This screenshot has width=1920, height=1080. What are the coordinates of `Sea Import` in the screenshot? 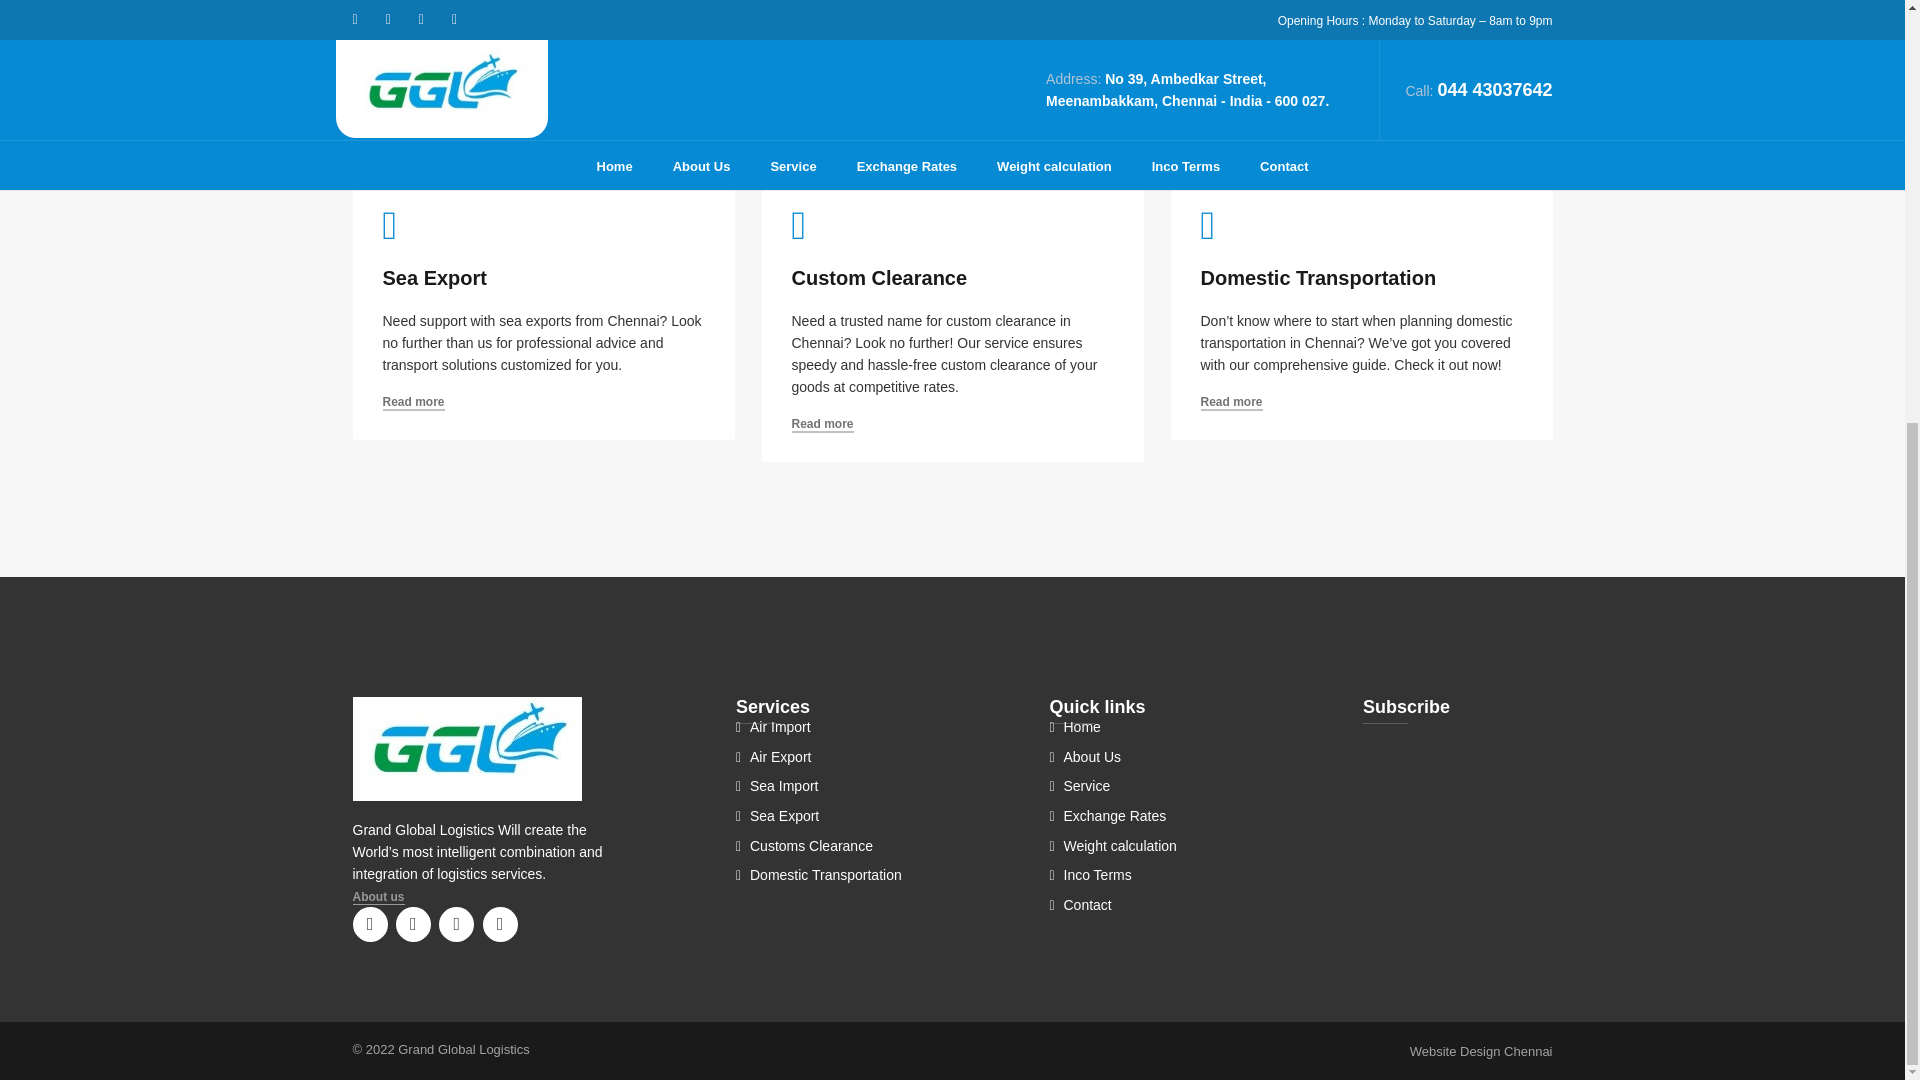 It's located at (776, 785).